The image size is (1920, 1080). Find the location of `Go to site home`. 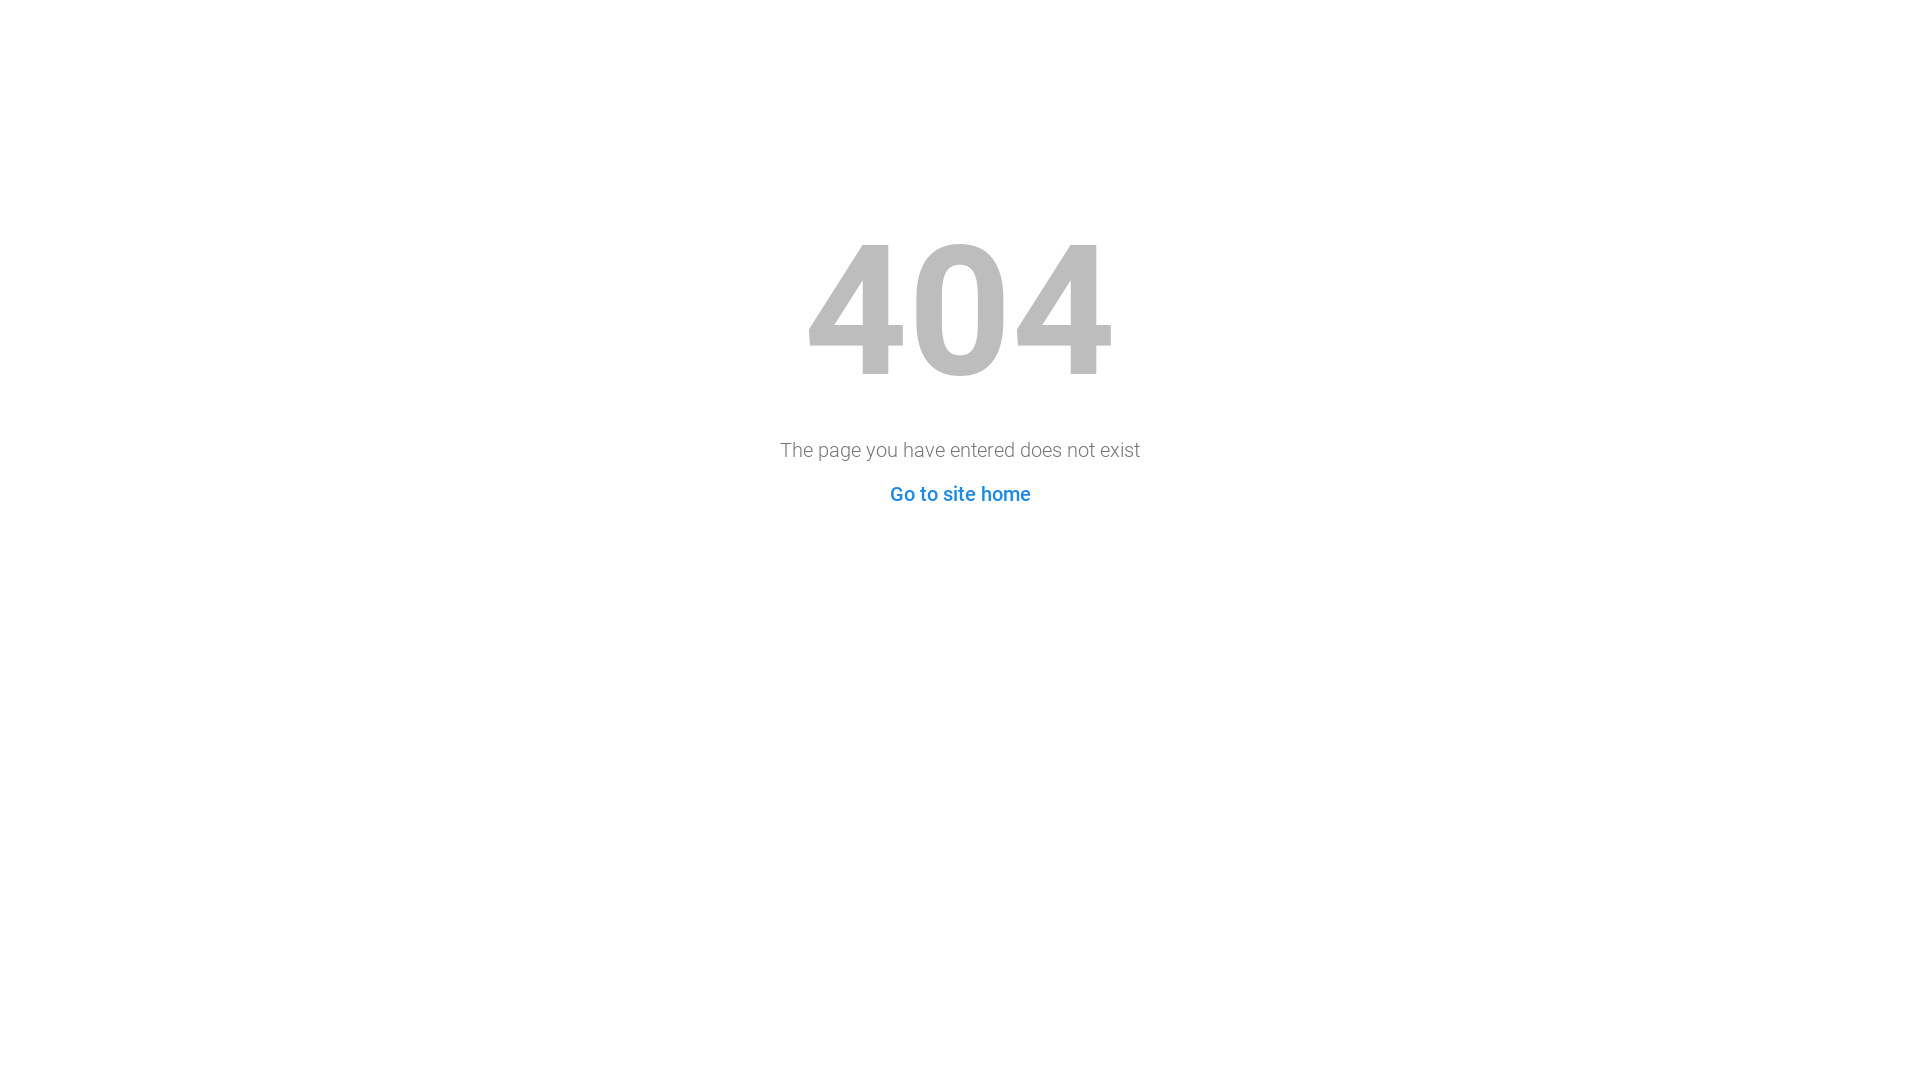

Go to site home is located at coordinates (960, 494).